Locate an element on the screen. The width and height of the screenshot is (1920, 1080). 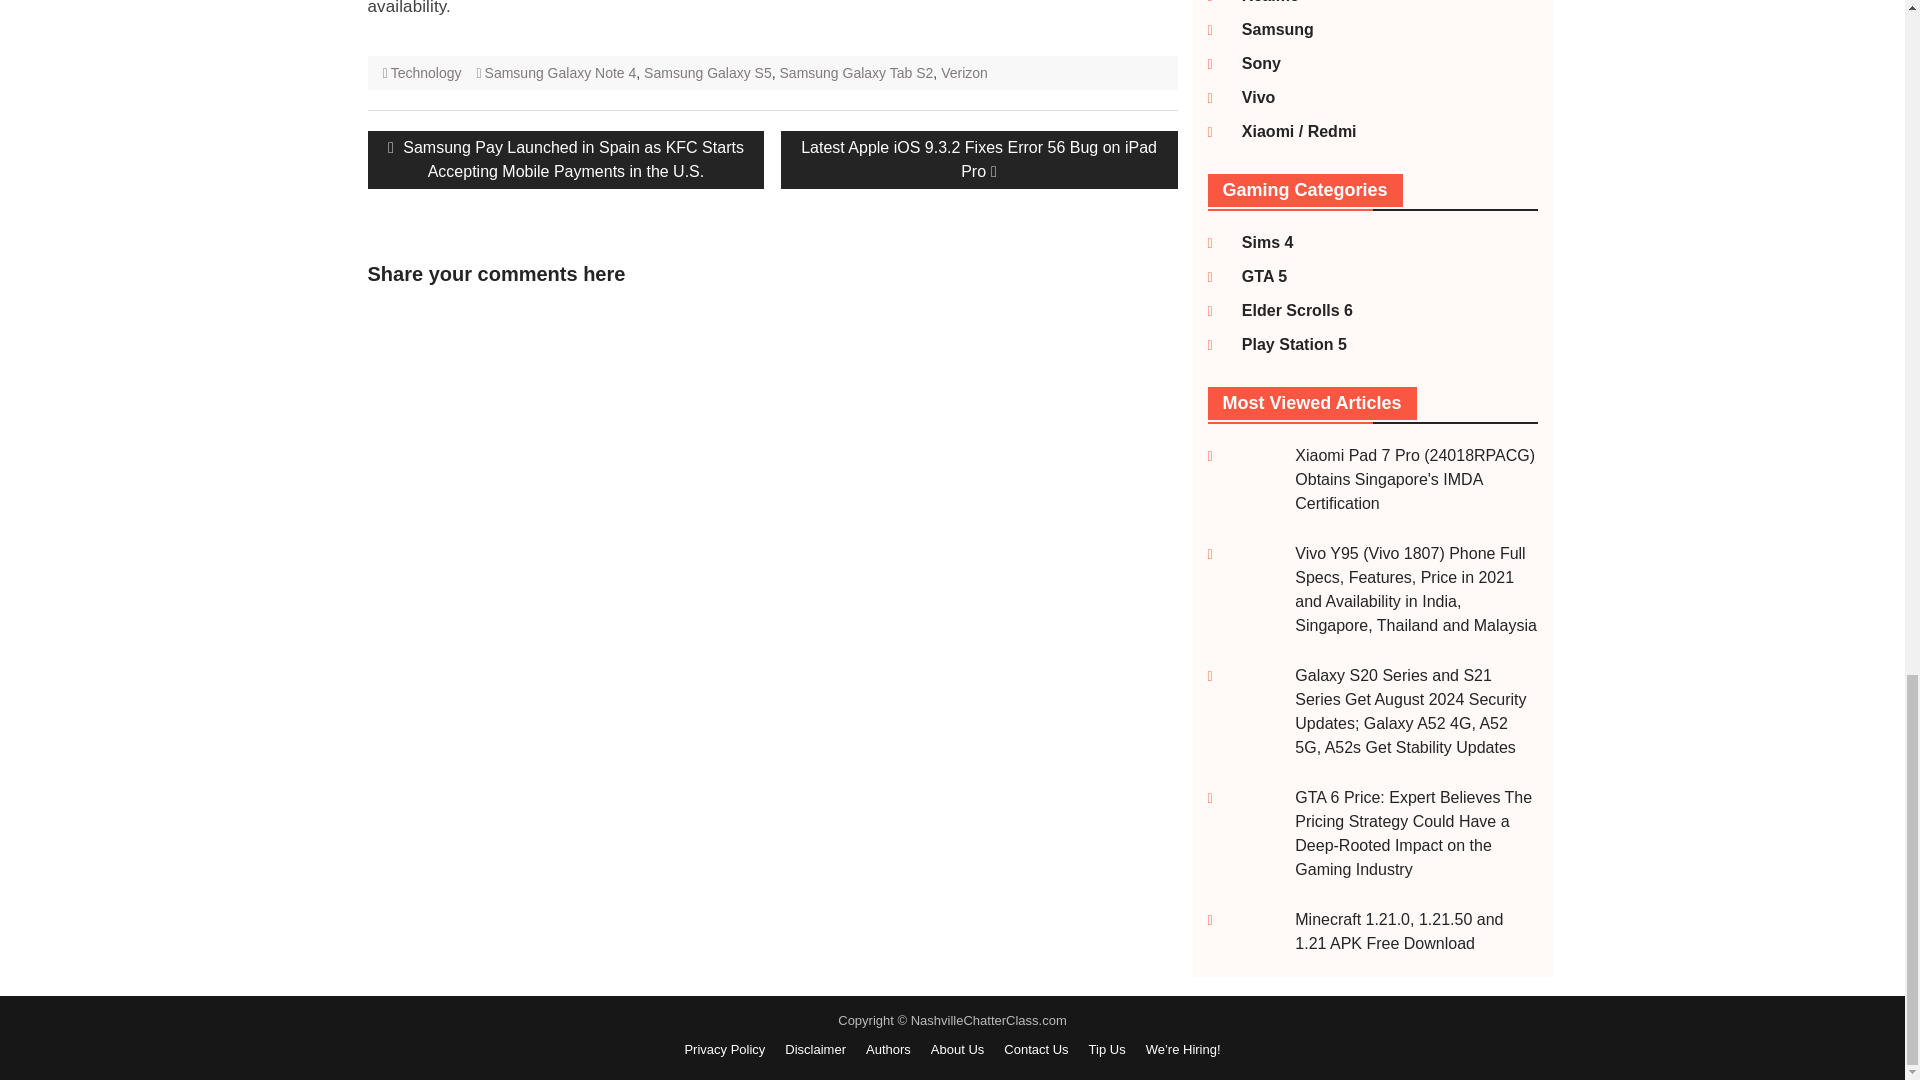
Samsung Galaxy S5 is located at coordinates (707, 72).